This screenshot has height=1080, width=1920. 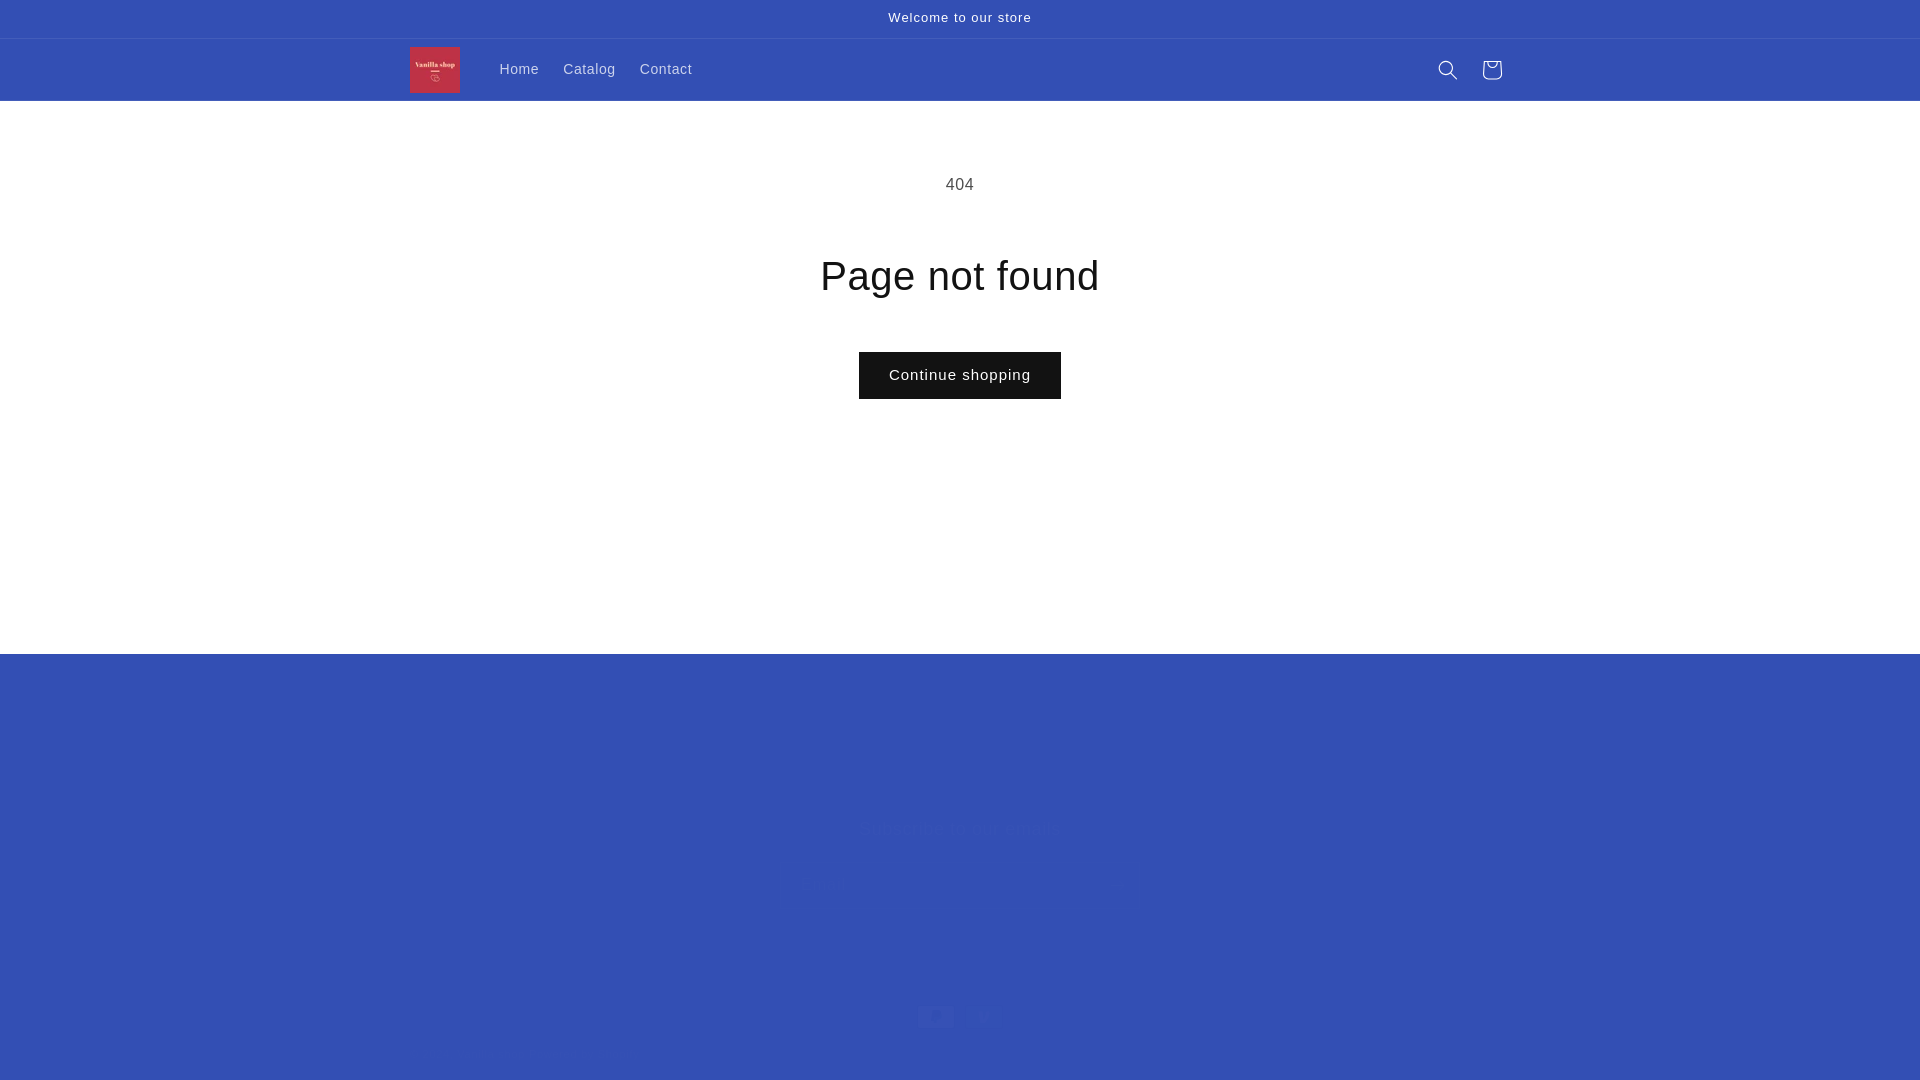 I want to click on Vanilla shop, so click(x=960, y=862).